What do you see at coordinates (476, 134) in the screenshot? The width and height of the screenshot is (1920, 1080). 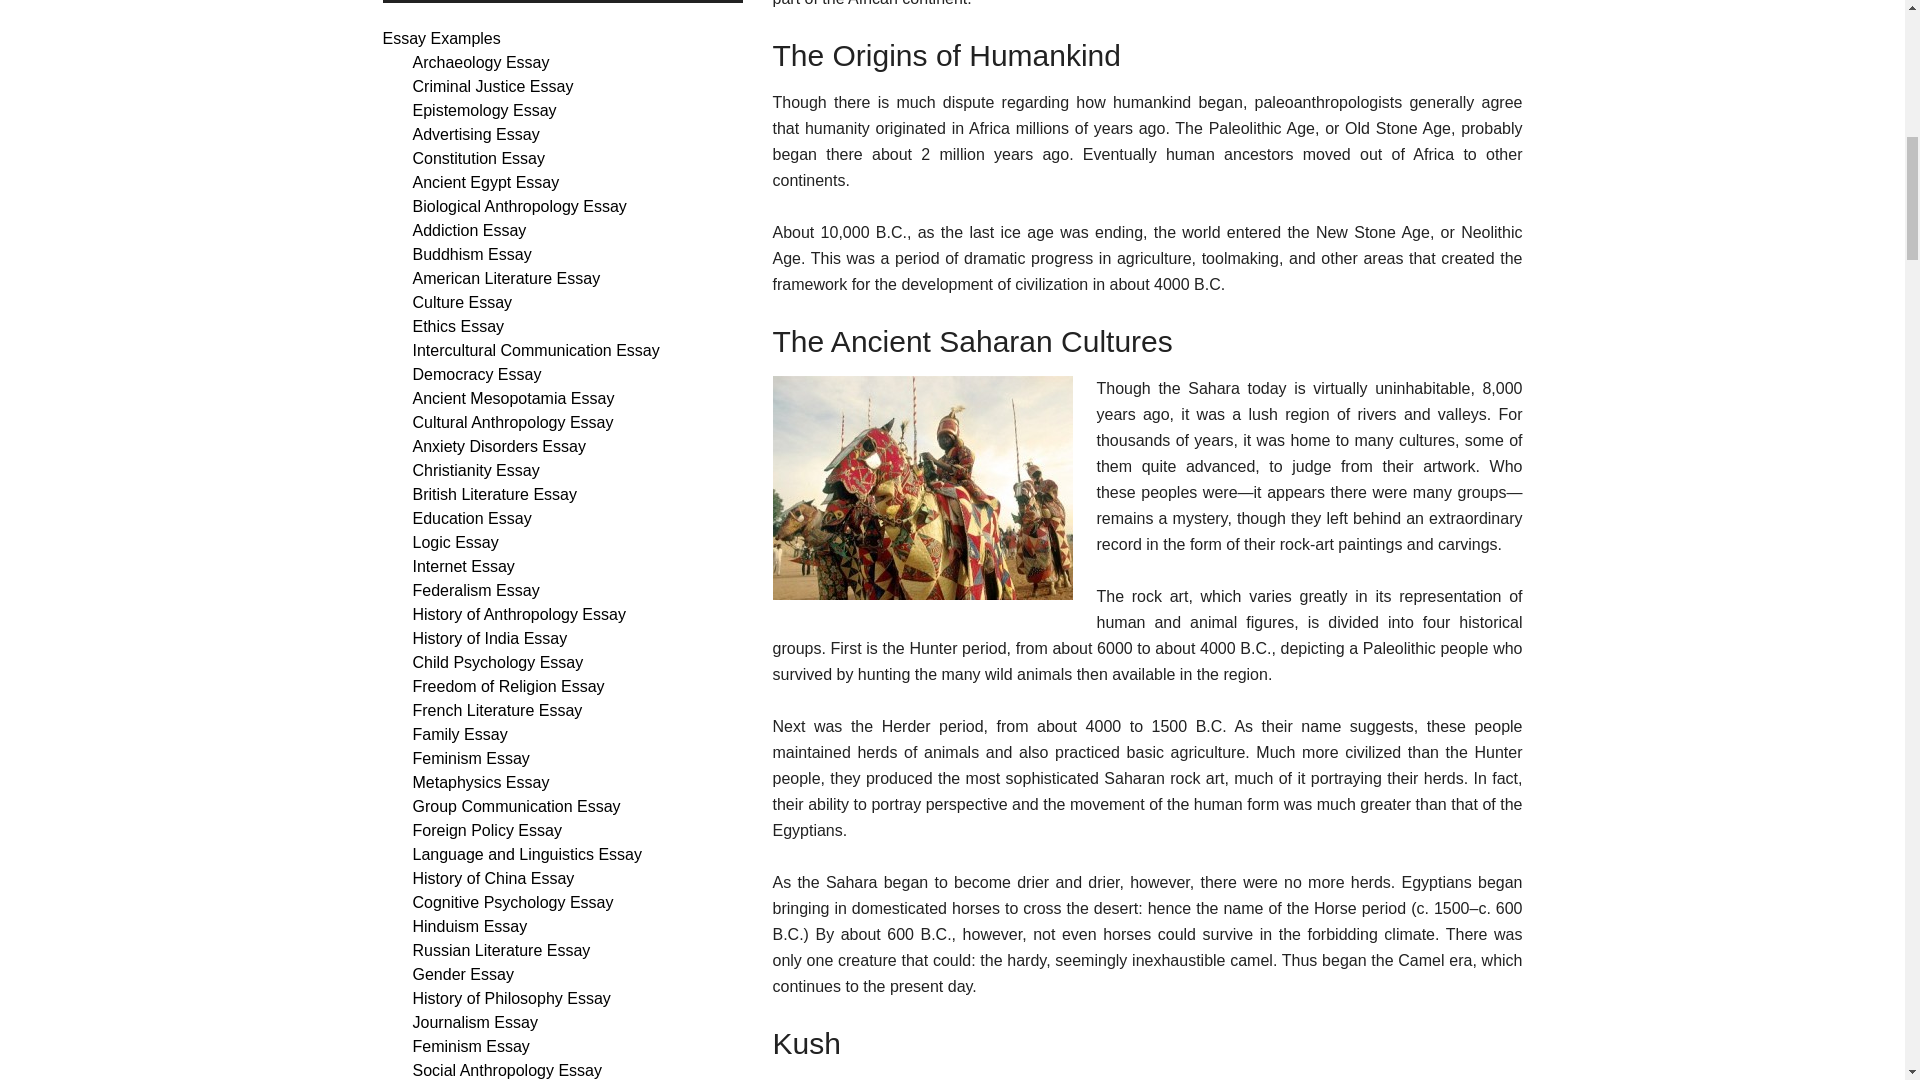 I see `Advertising Essay` at bounding box center [476, 134].